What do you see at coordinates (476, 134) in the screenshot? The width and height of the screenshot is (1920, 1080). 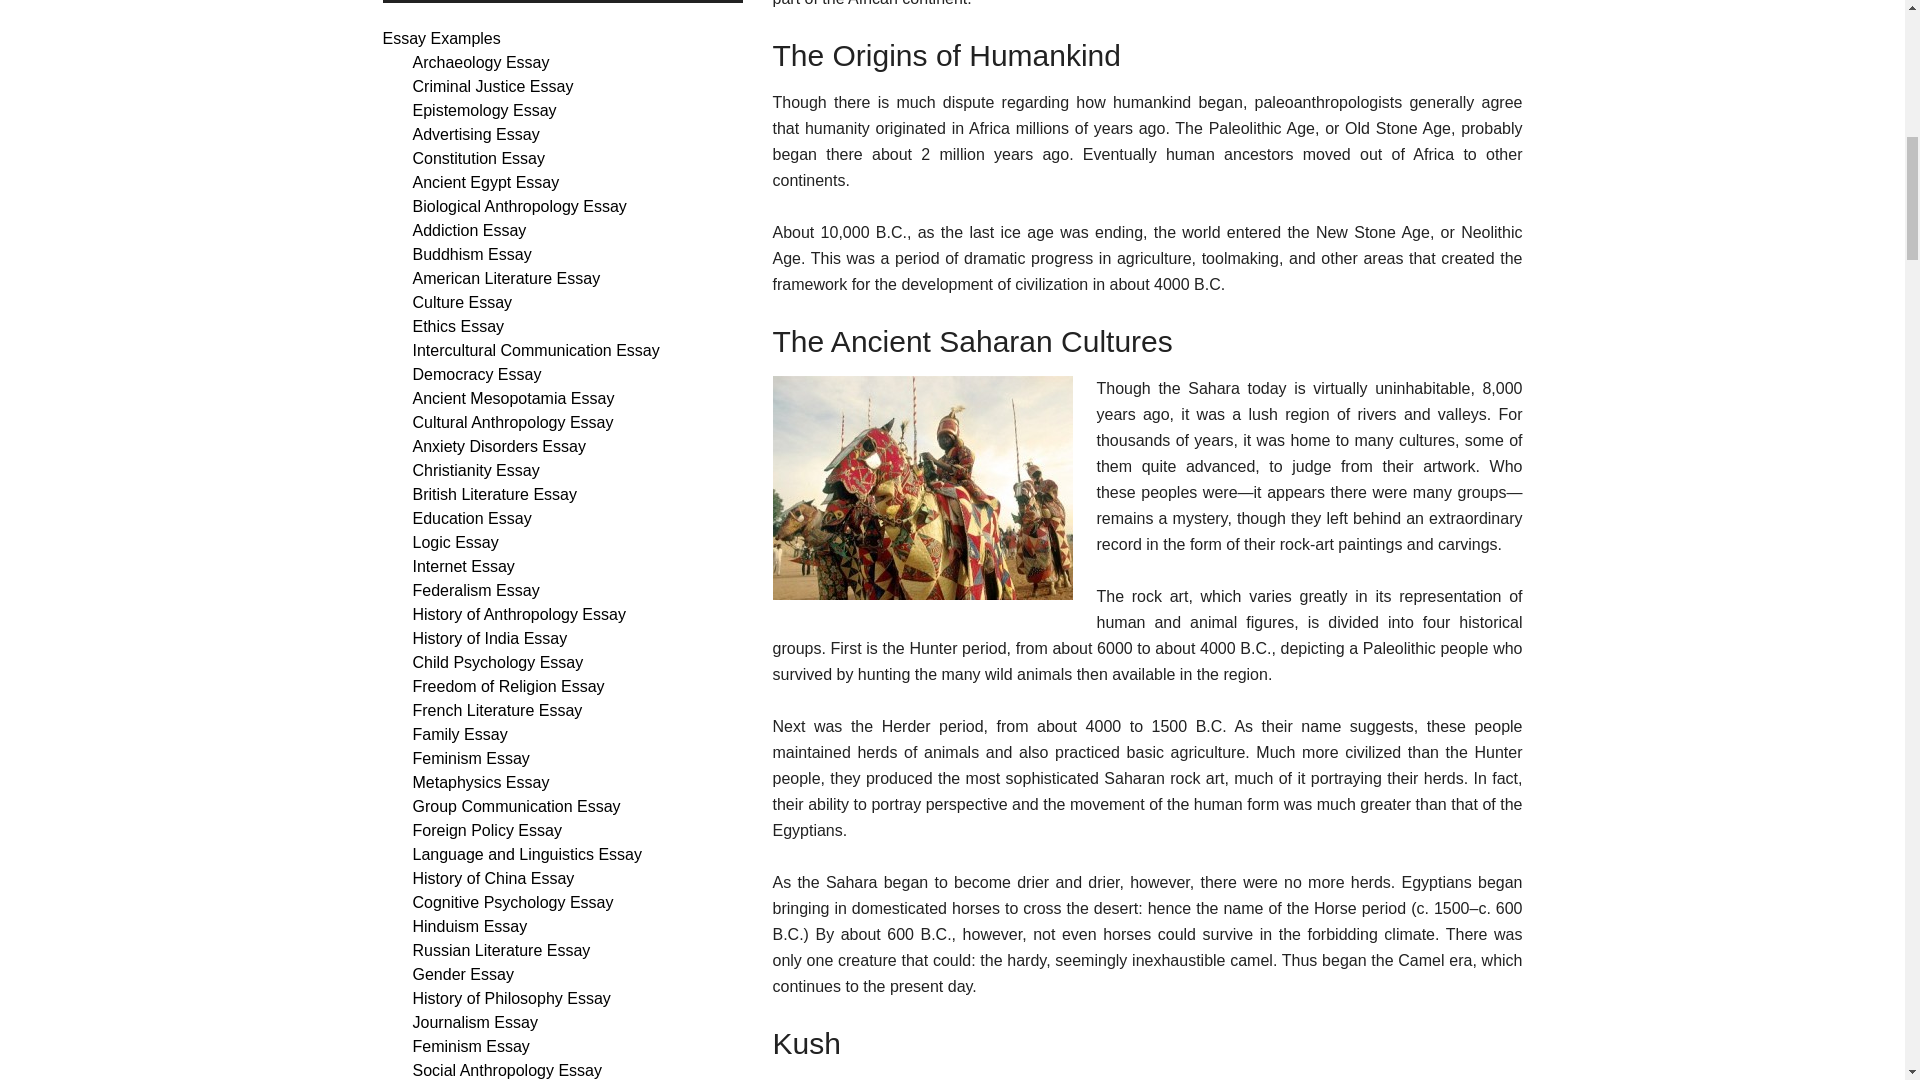 I see `Advertising Essay` at bounding box center [476, 134].